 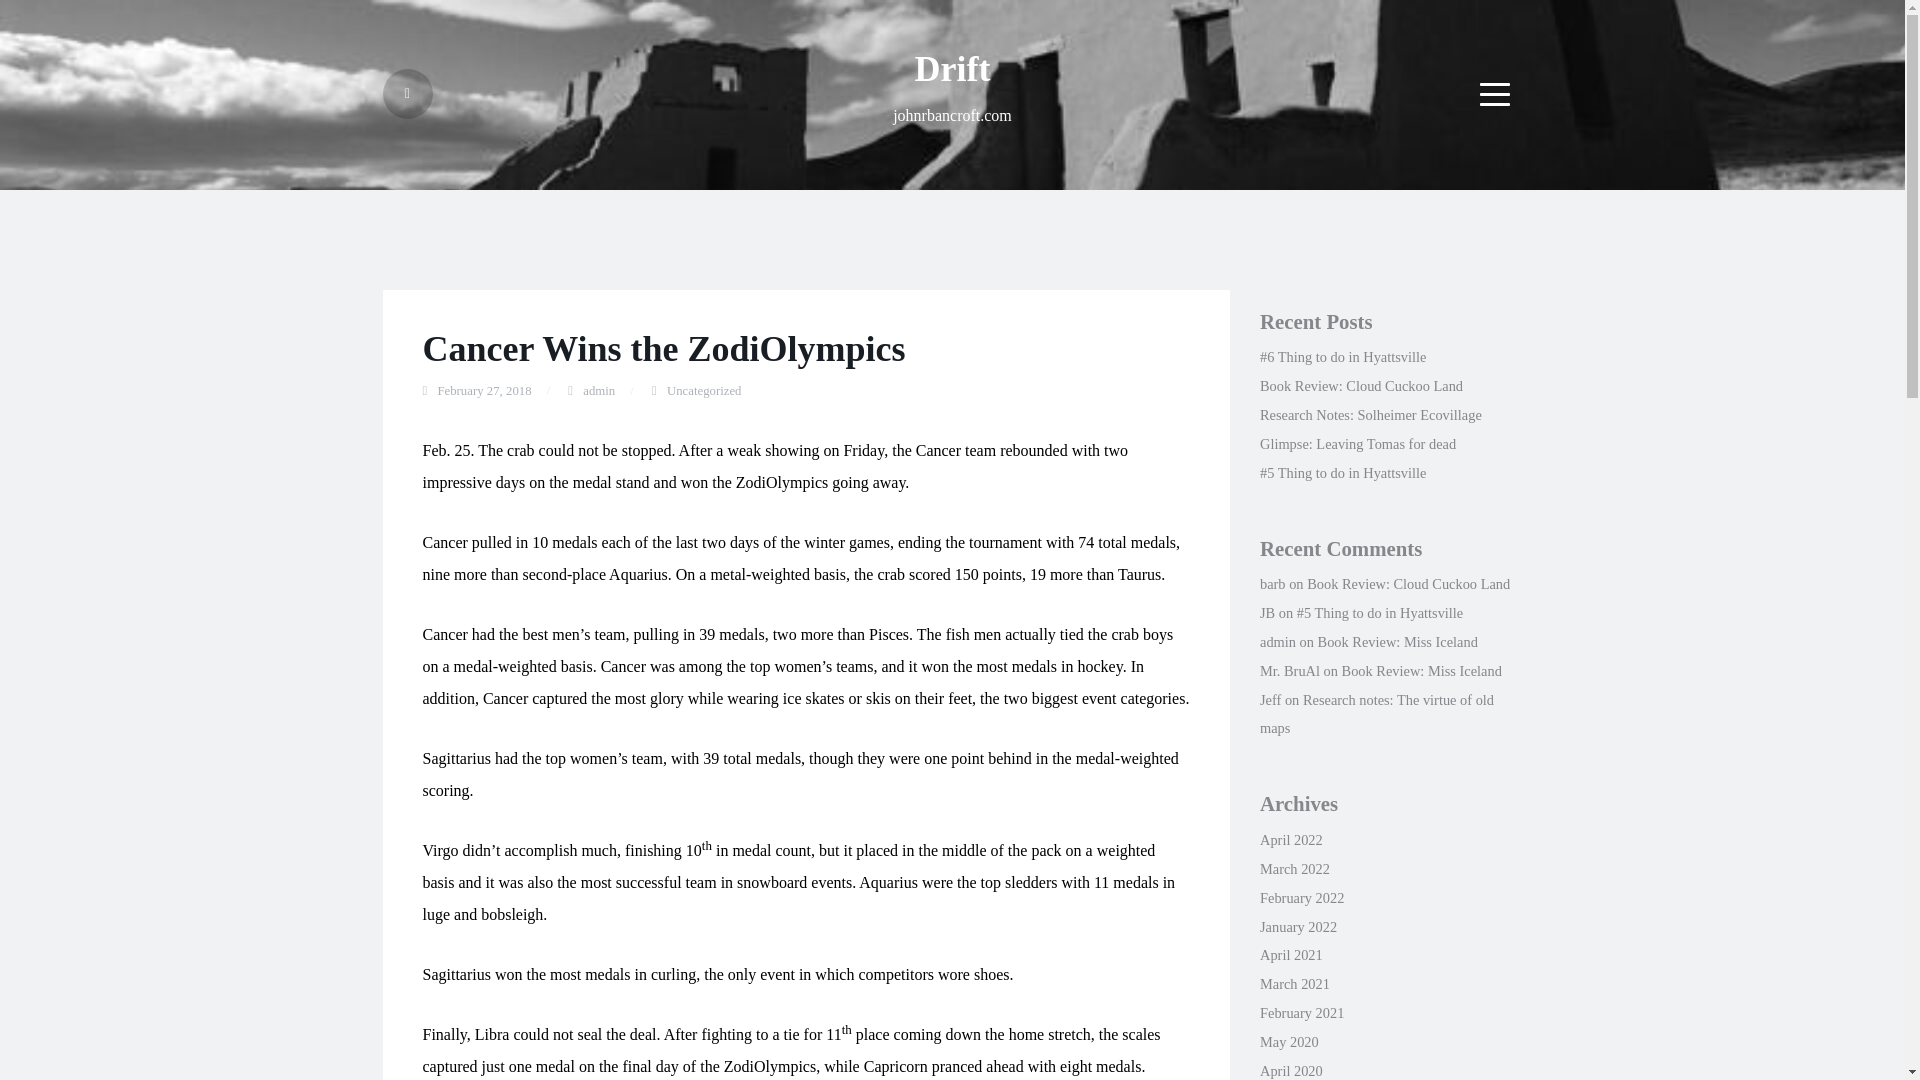 What do you see at coordinates (1290, 1070) in the screenshot?
I see `April 2020` at bounding box center [1290, 1070].